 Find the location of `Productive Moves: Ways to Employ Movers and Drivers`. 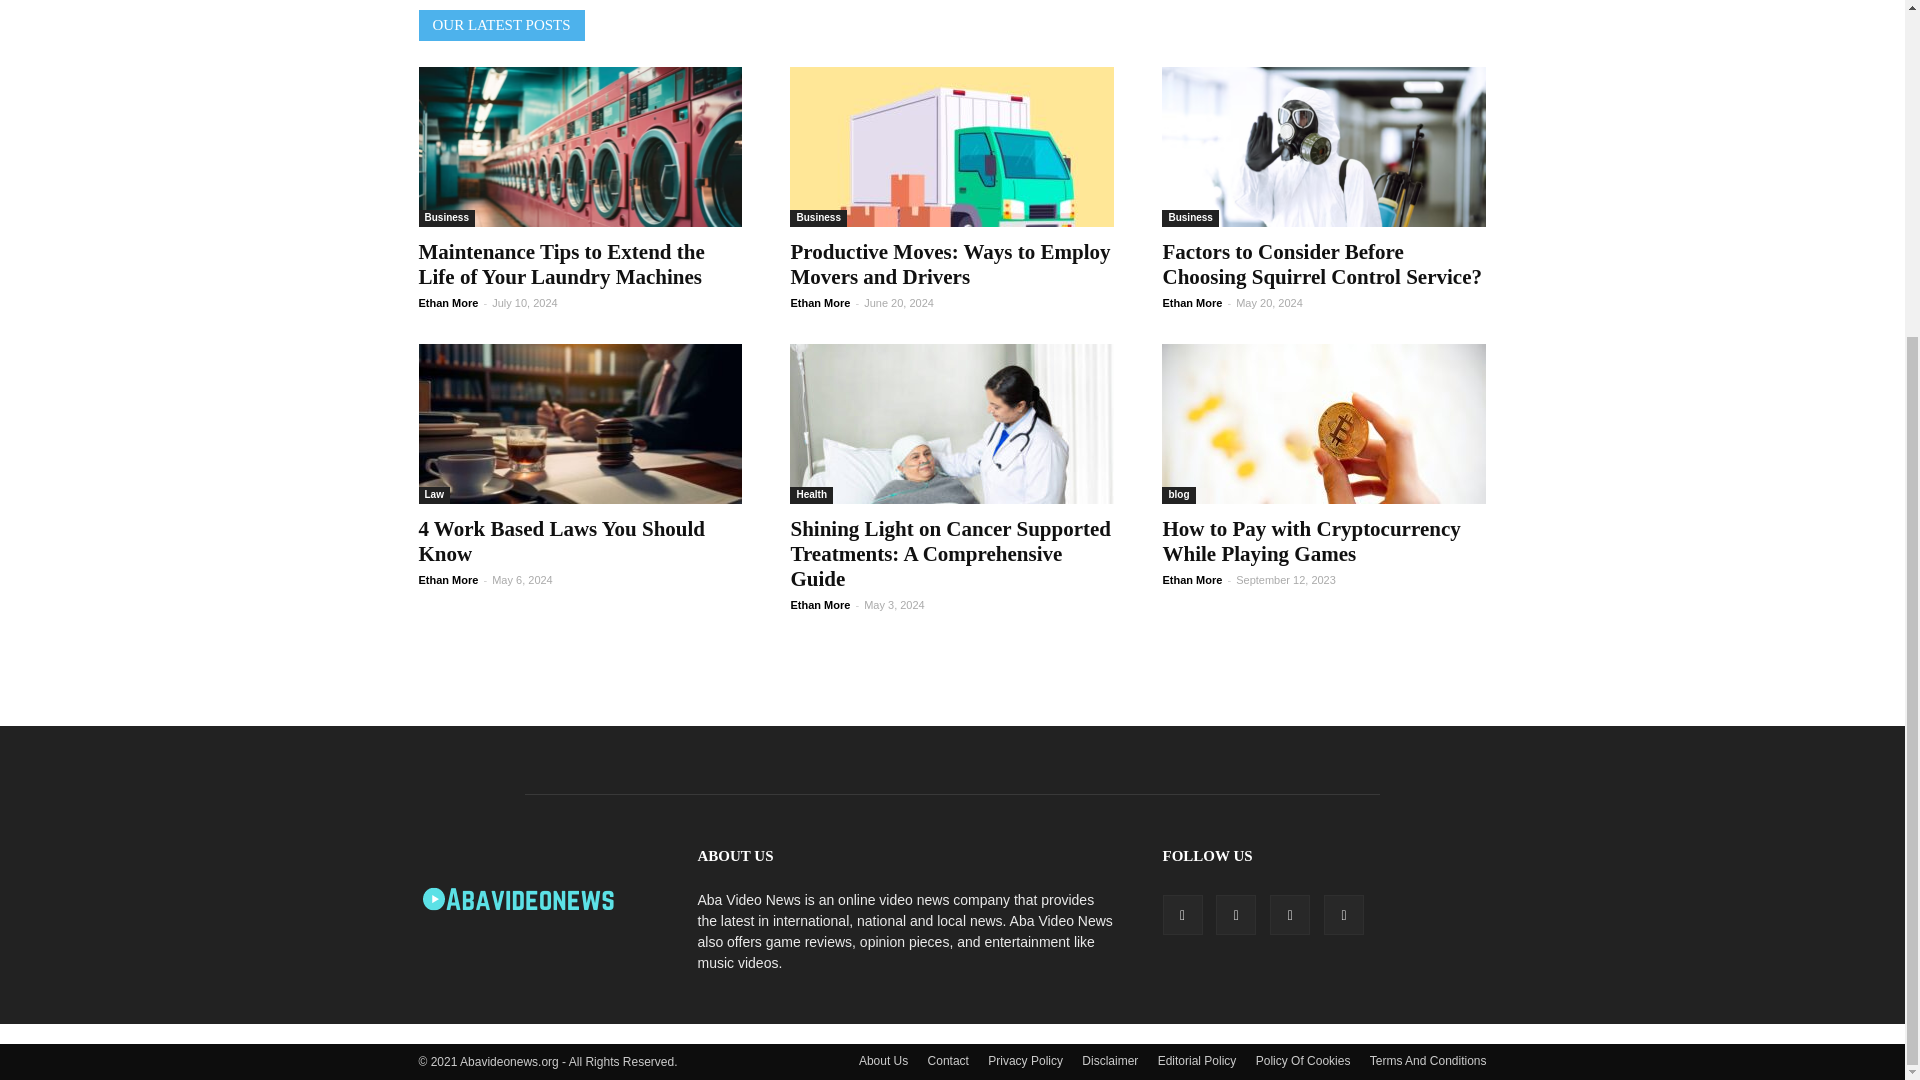

Productive Moves: Ways to Employ Movers and Drivers is located at coordinates (951, 146).